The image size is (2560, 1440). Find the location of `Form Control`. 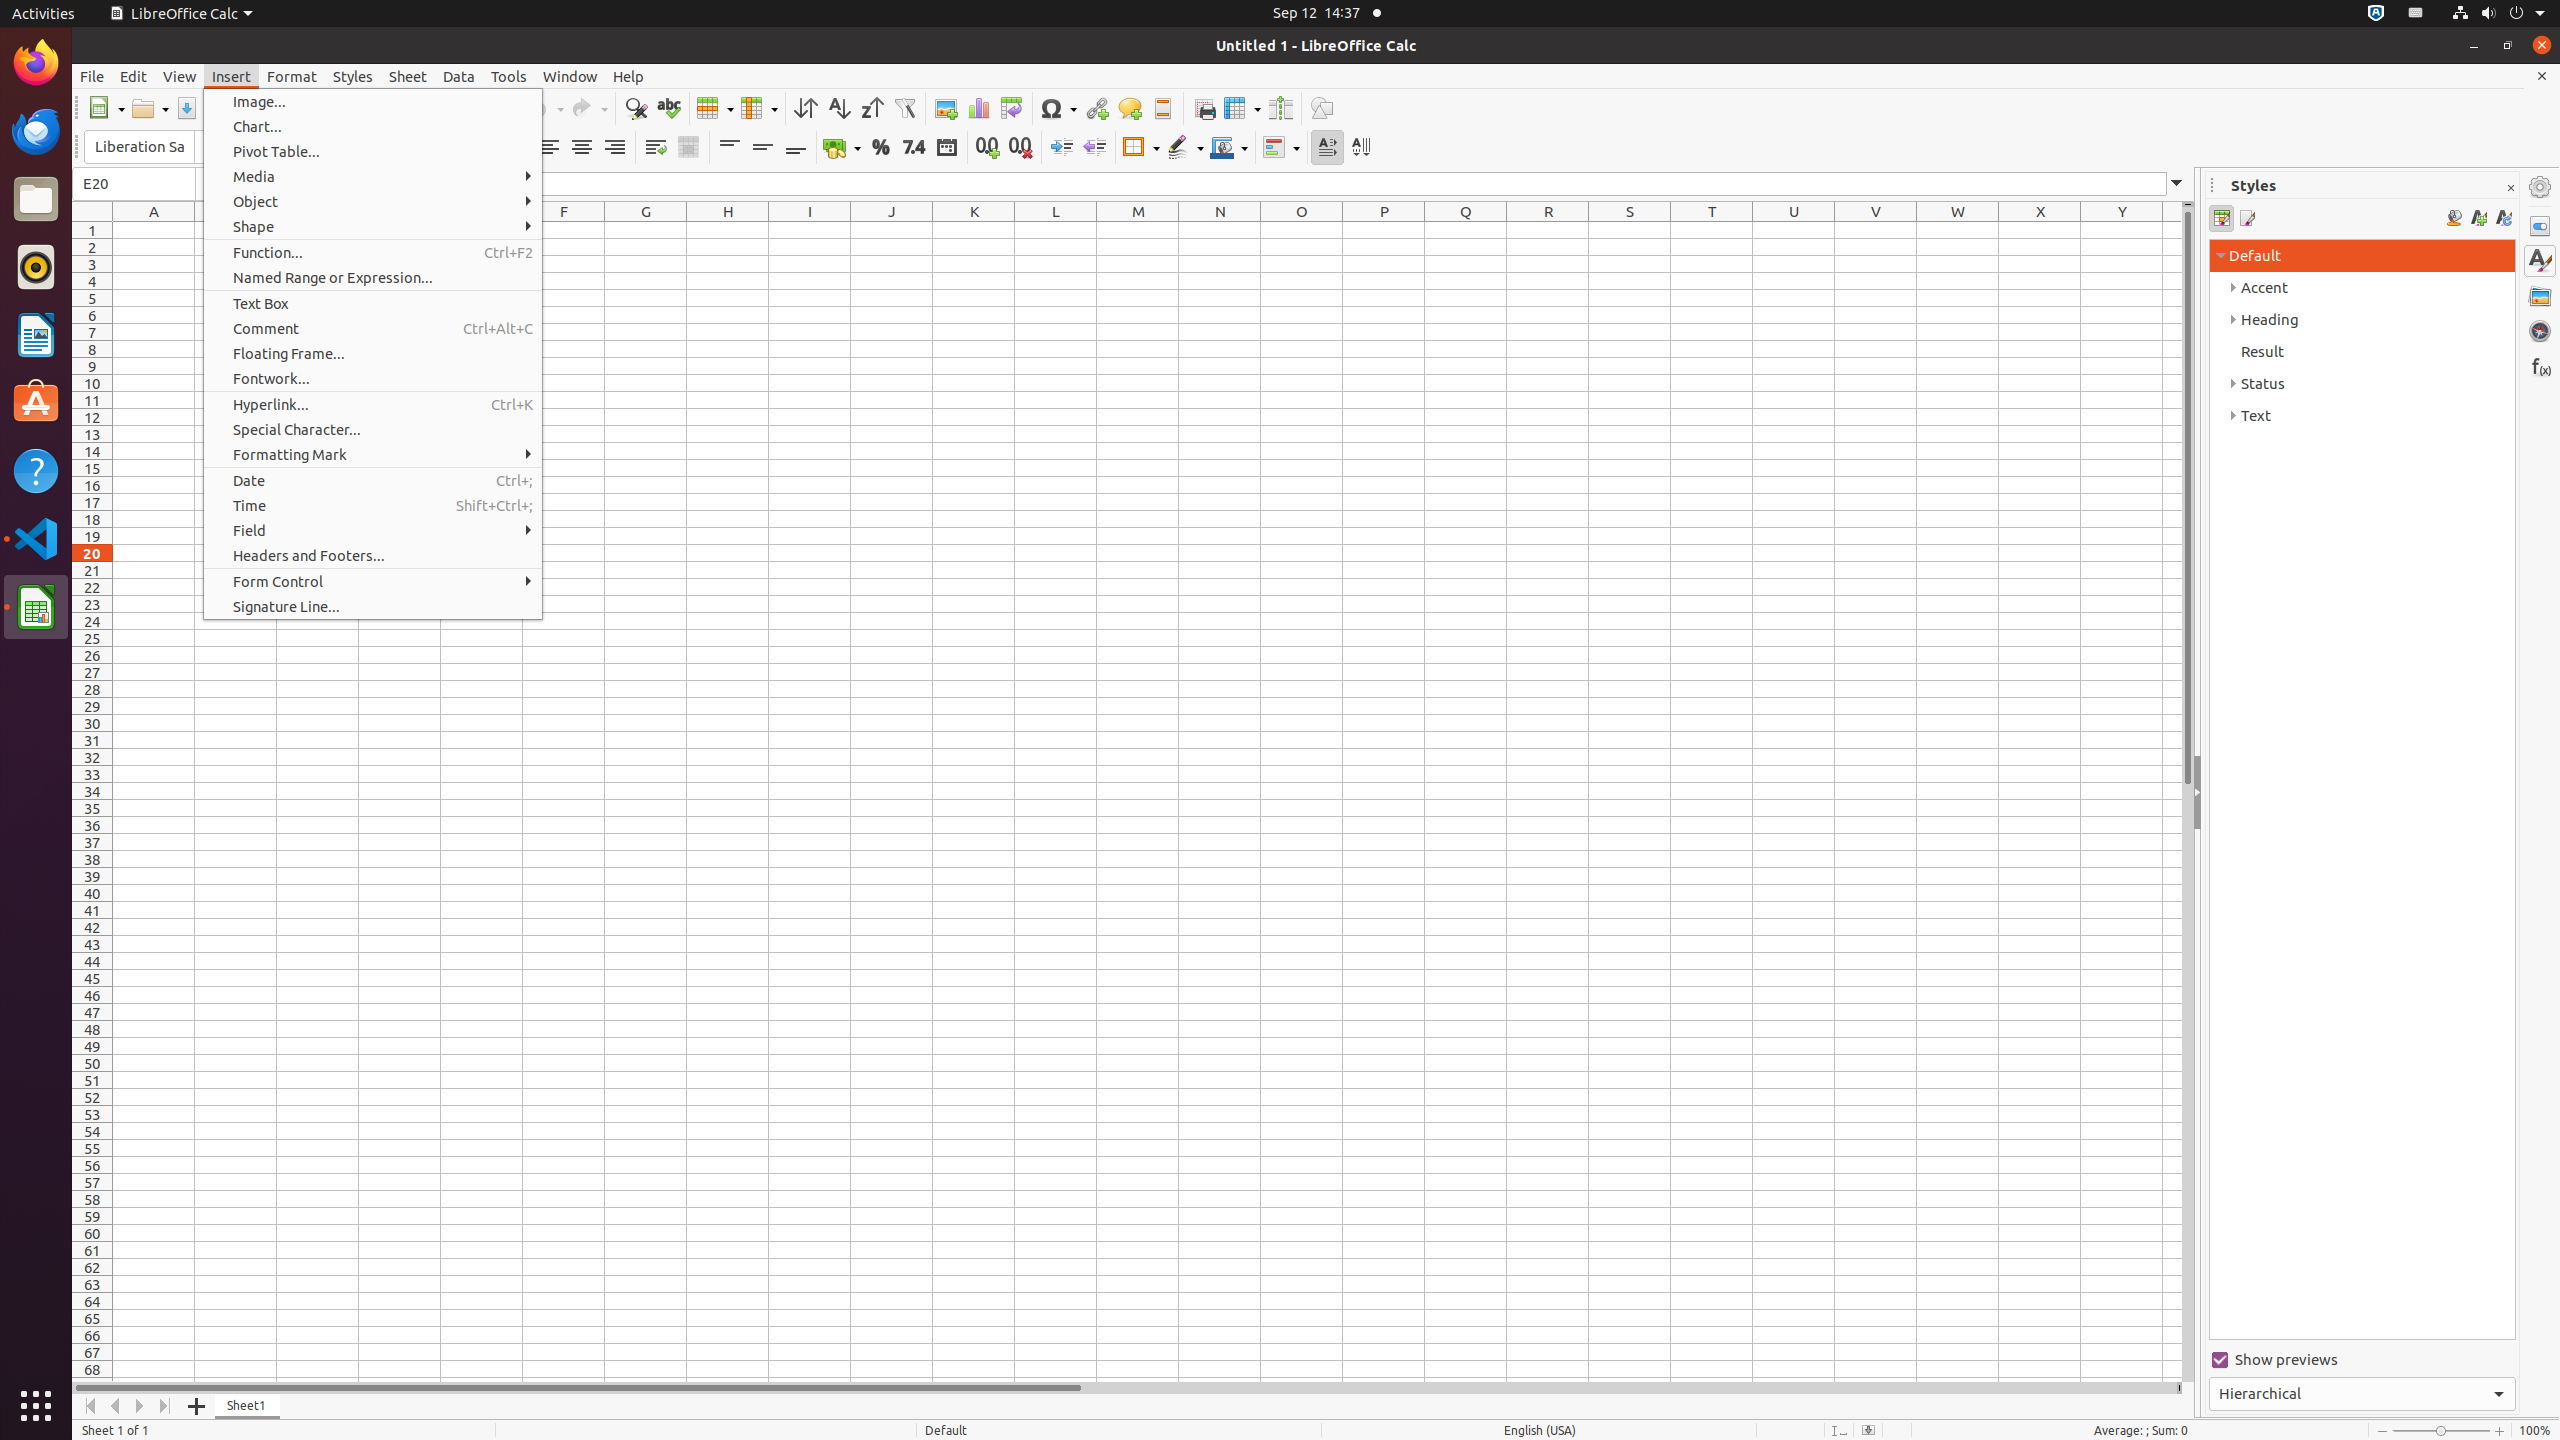

Form Control is located at coordinates (373, 582).